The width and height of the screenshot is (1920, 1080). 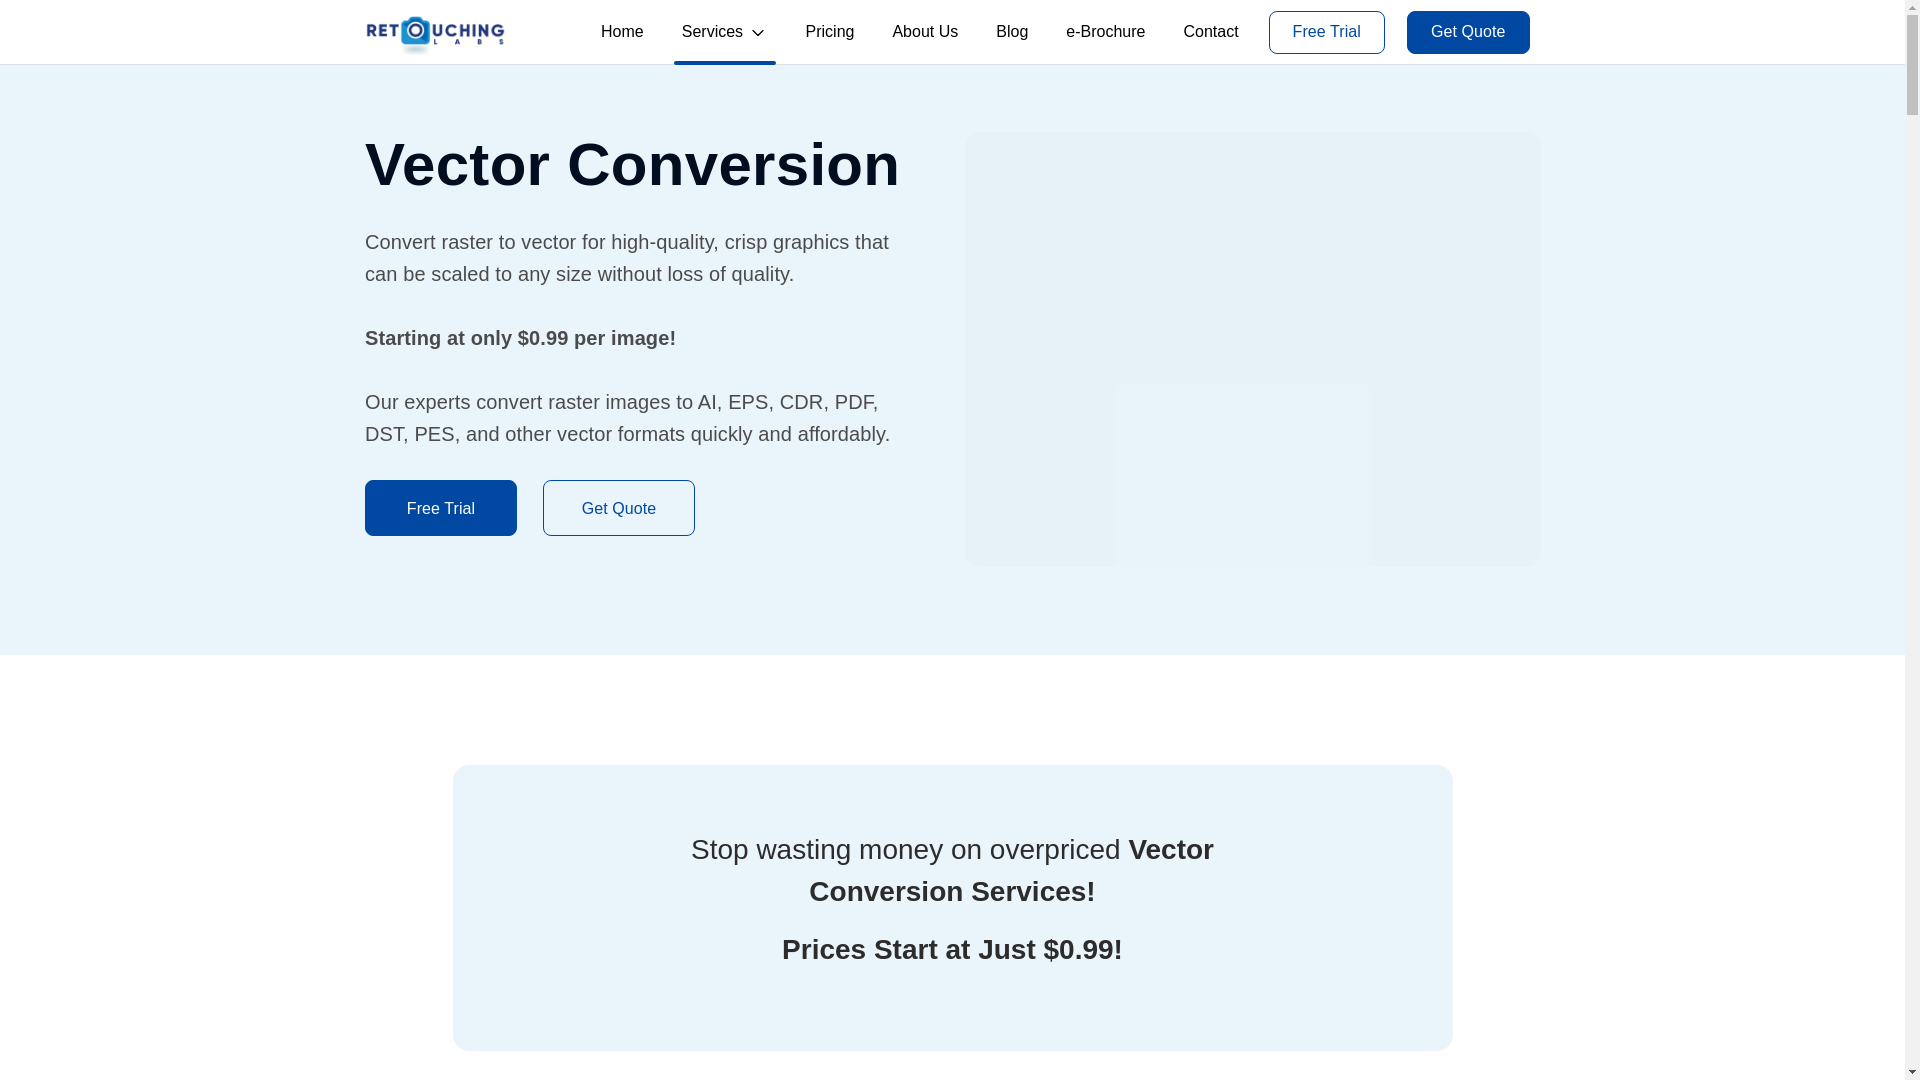 What do you see at coordinates (617, 562) in the screenshot?
I see `Get Quote` at bounding box center [617, 562].